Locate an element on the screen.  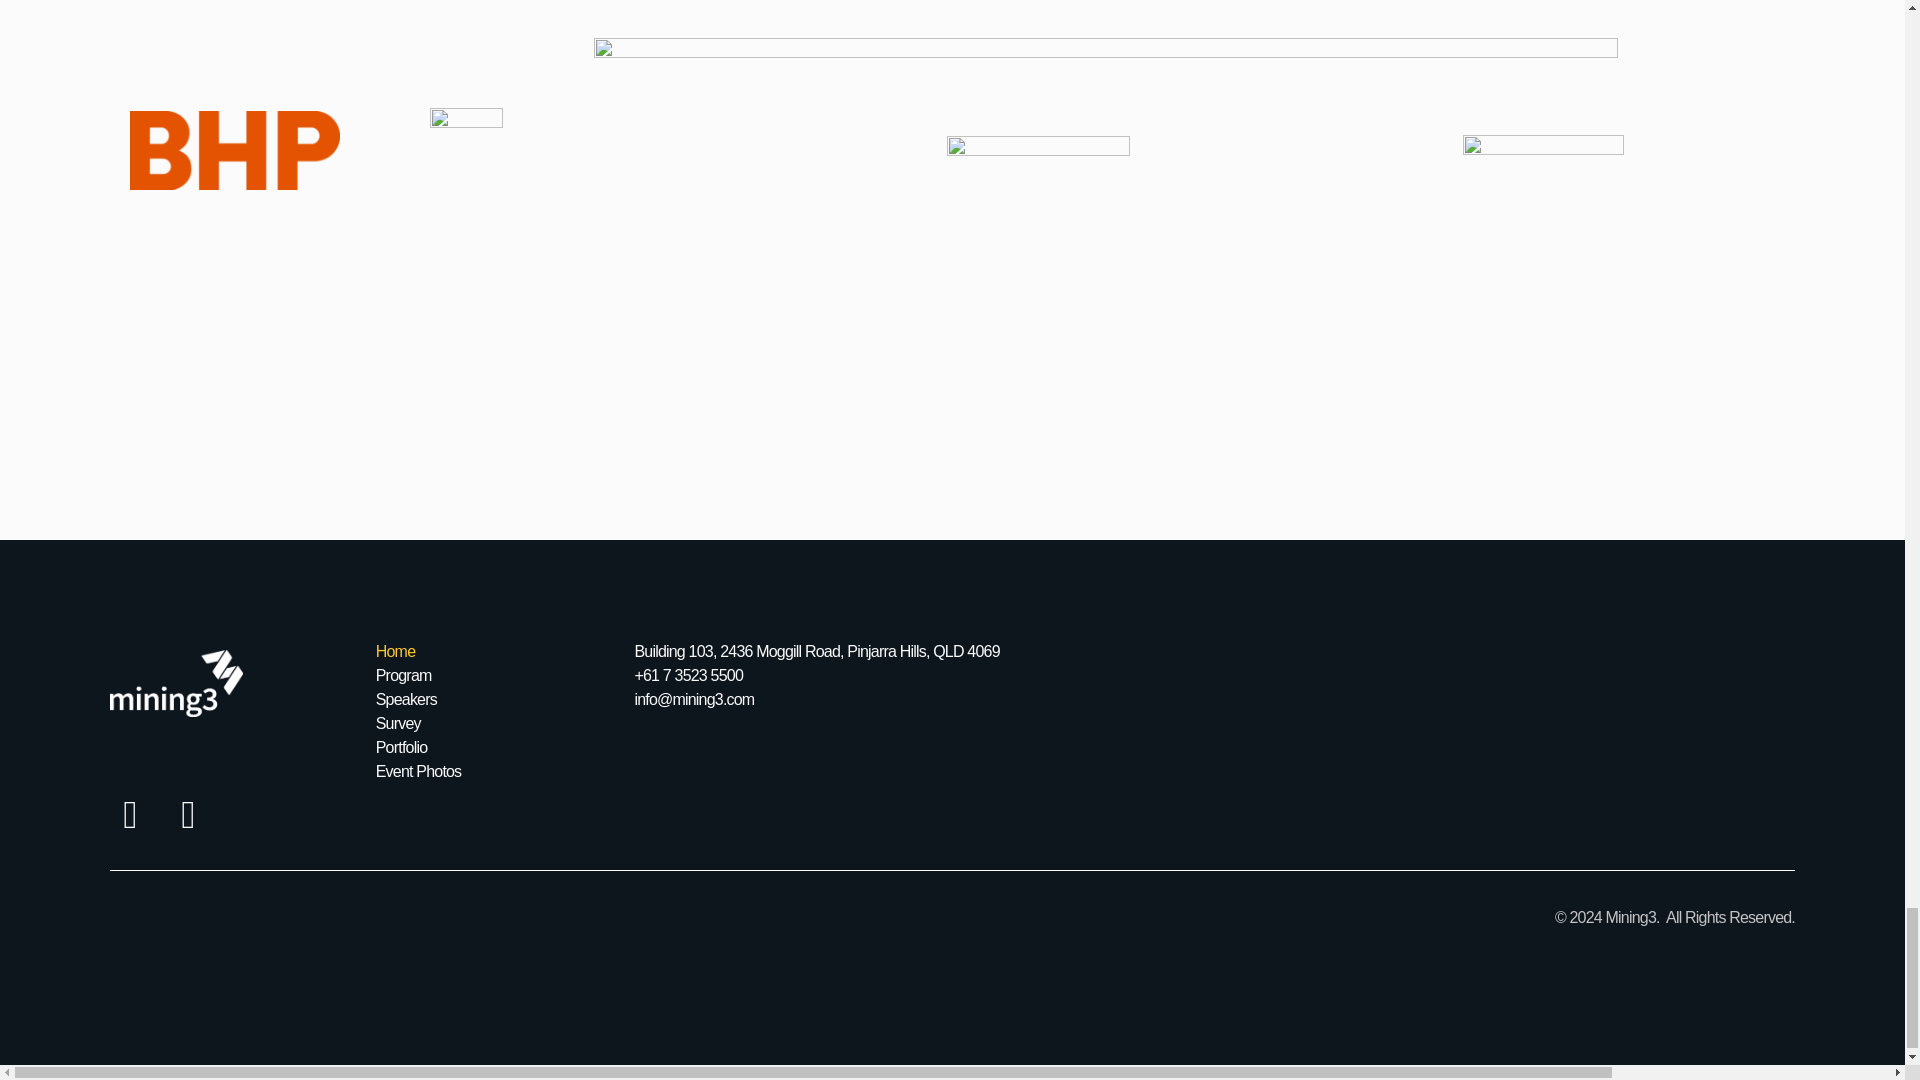
Speakers is located at coordinates (495, 699).